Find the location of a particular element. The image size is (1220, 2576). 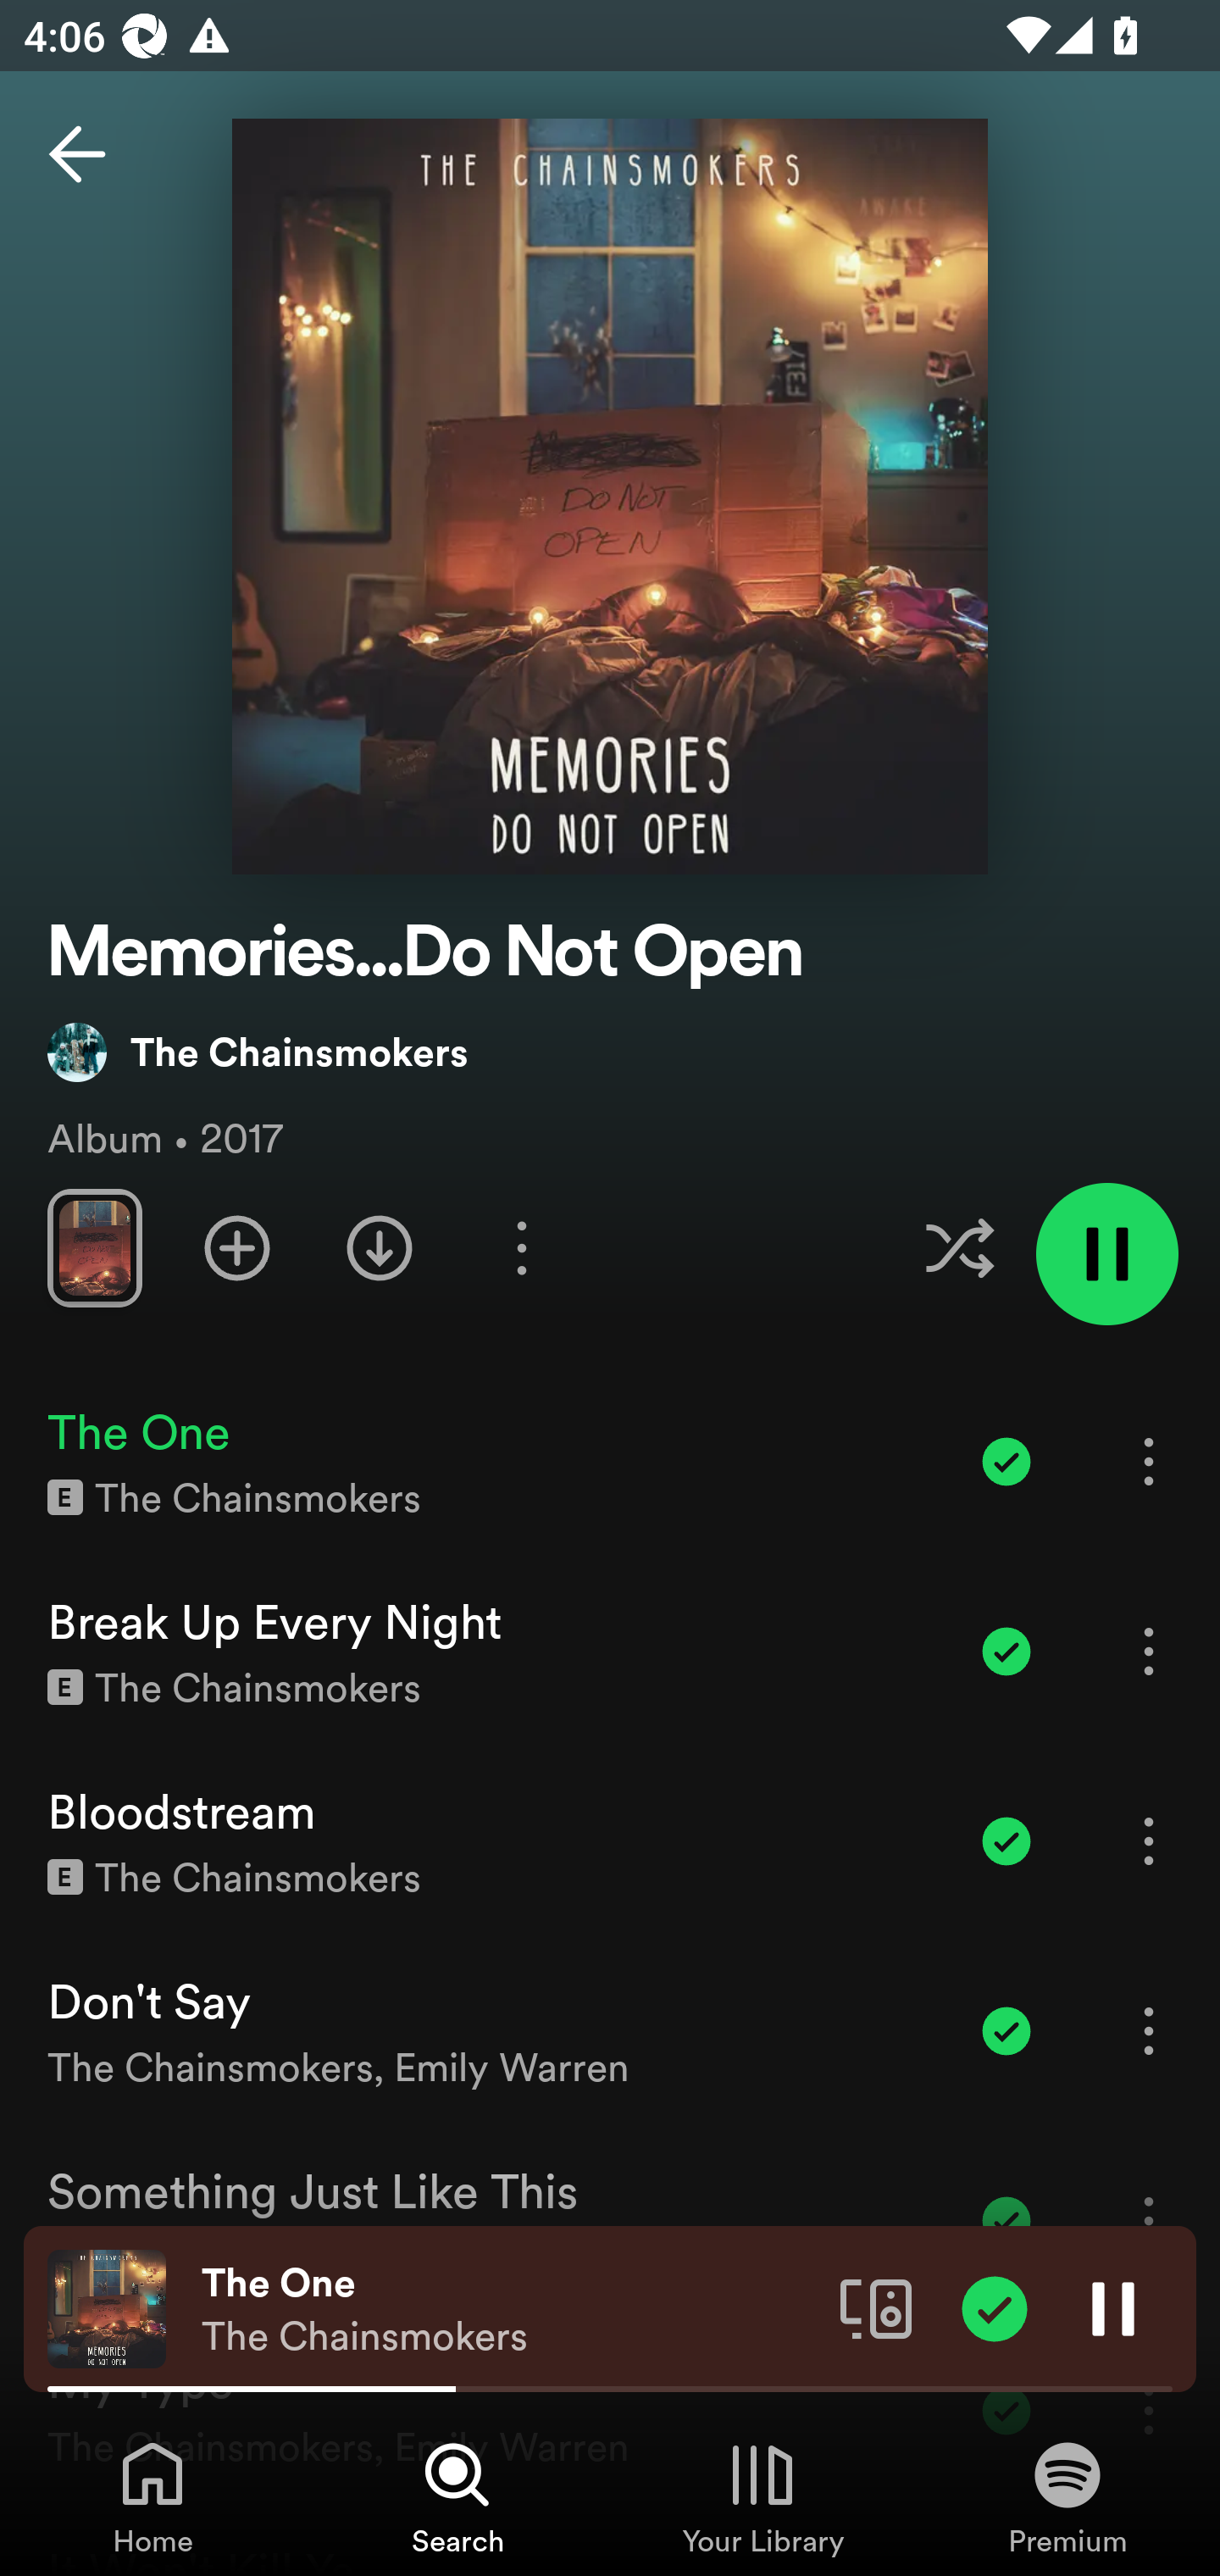

The One The Chainsmokers is located at coordinates (508, 2309).